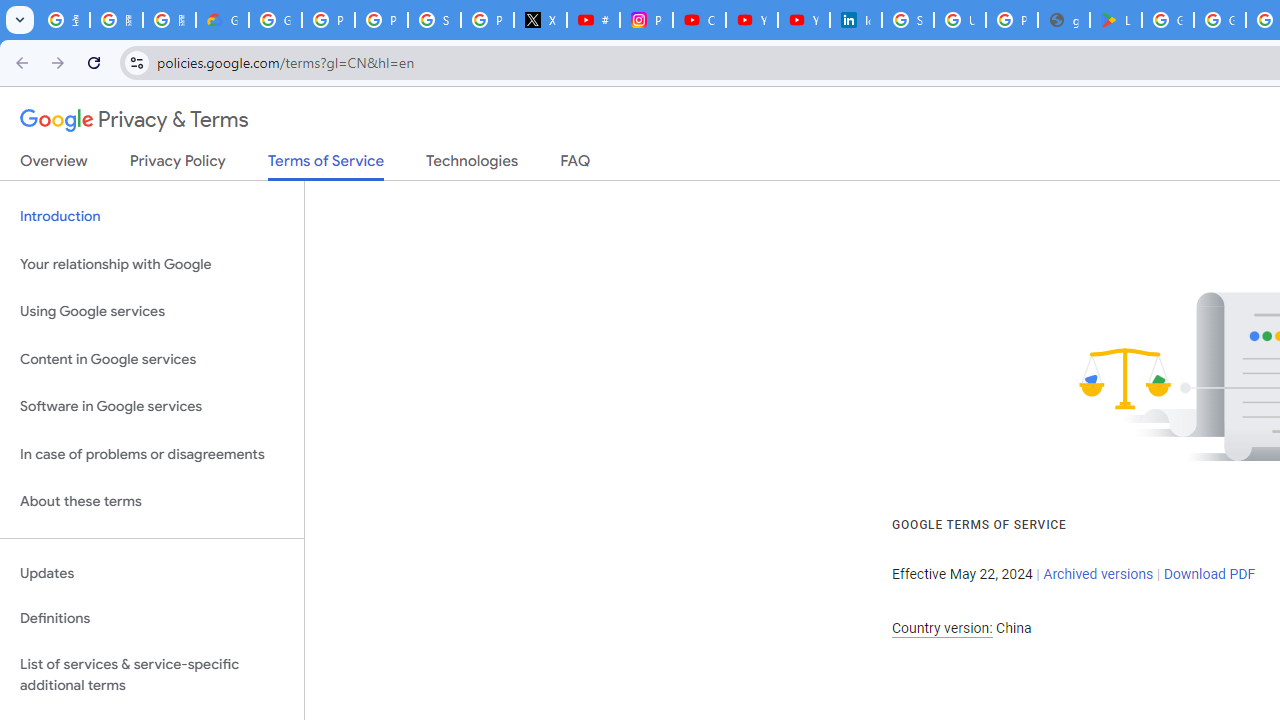  What do you see at coordinates (1220, 20) in the screenshot?
I see `Google Workspace - Specific Terms` at bounding box center [1220, 20].